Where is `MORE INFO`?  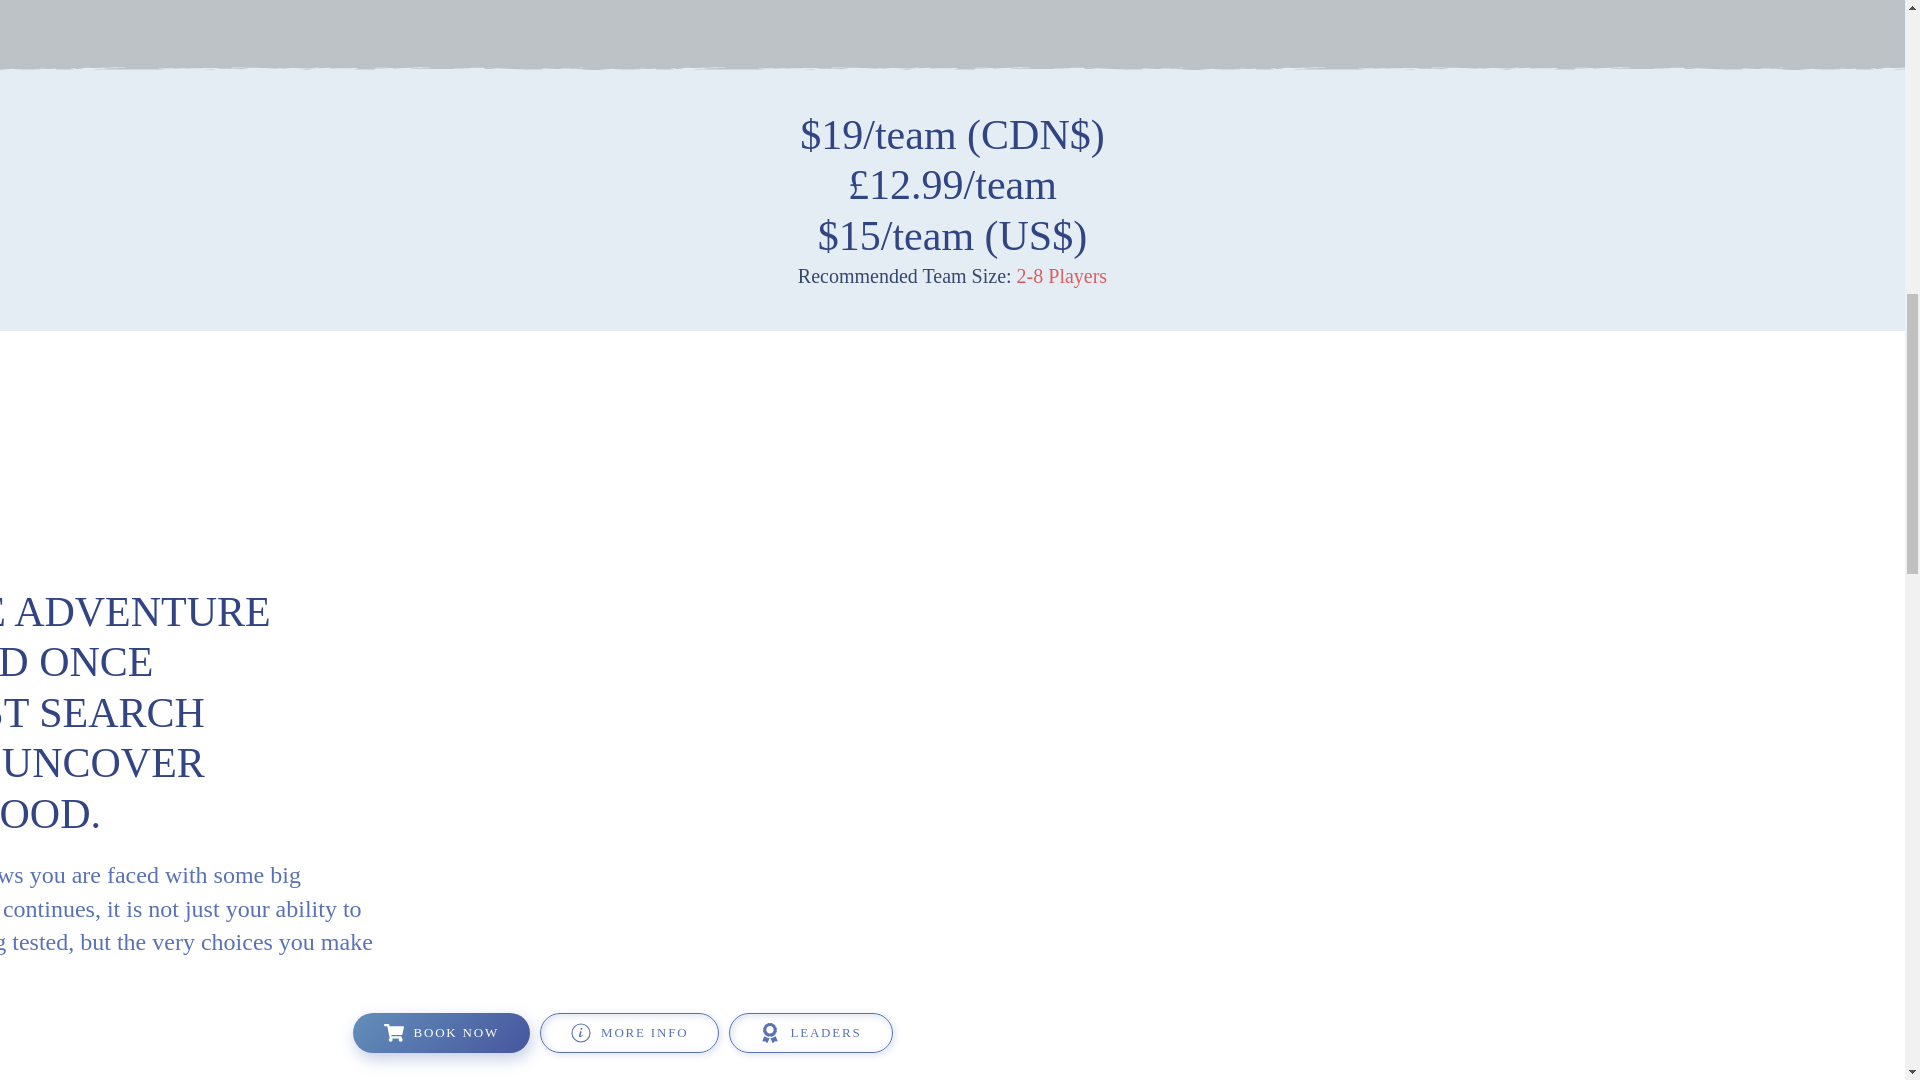 MORE INFO is located at coordinates (628, 1033).